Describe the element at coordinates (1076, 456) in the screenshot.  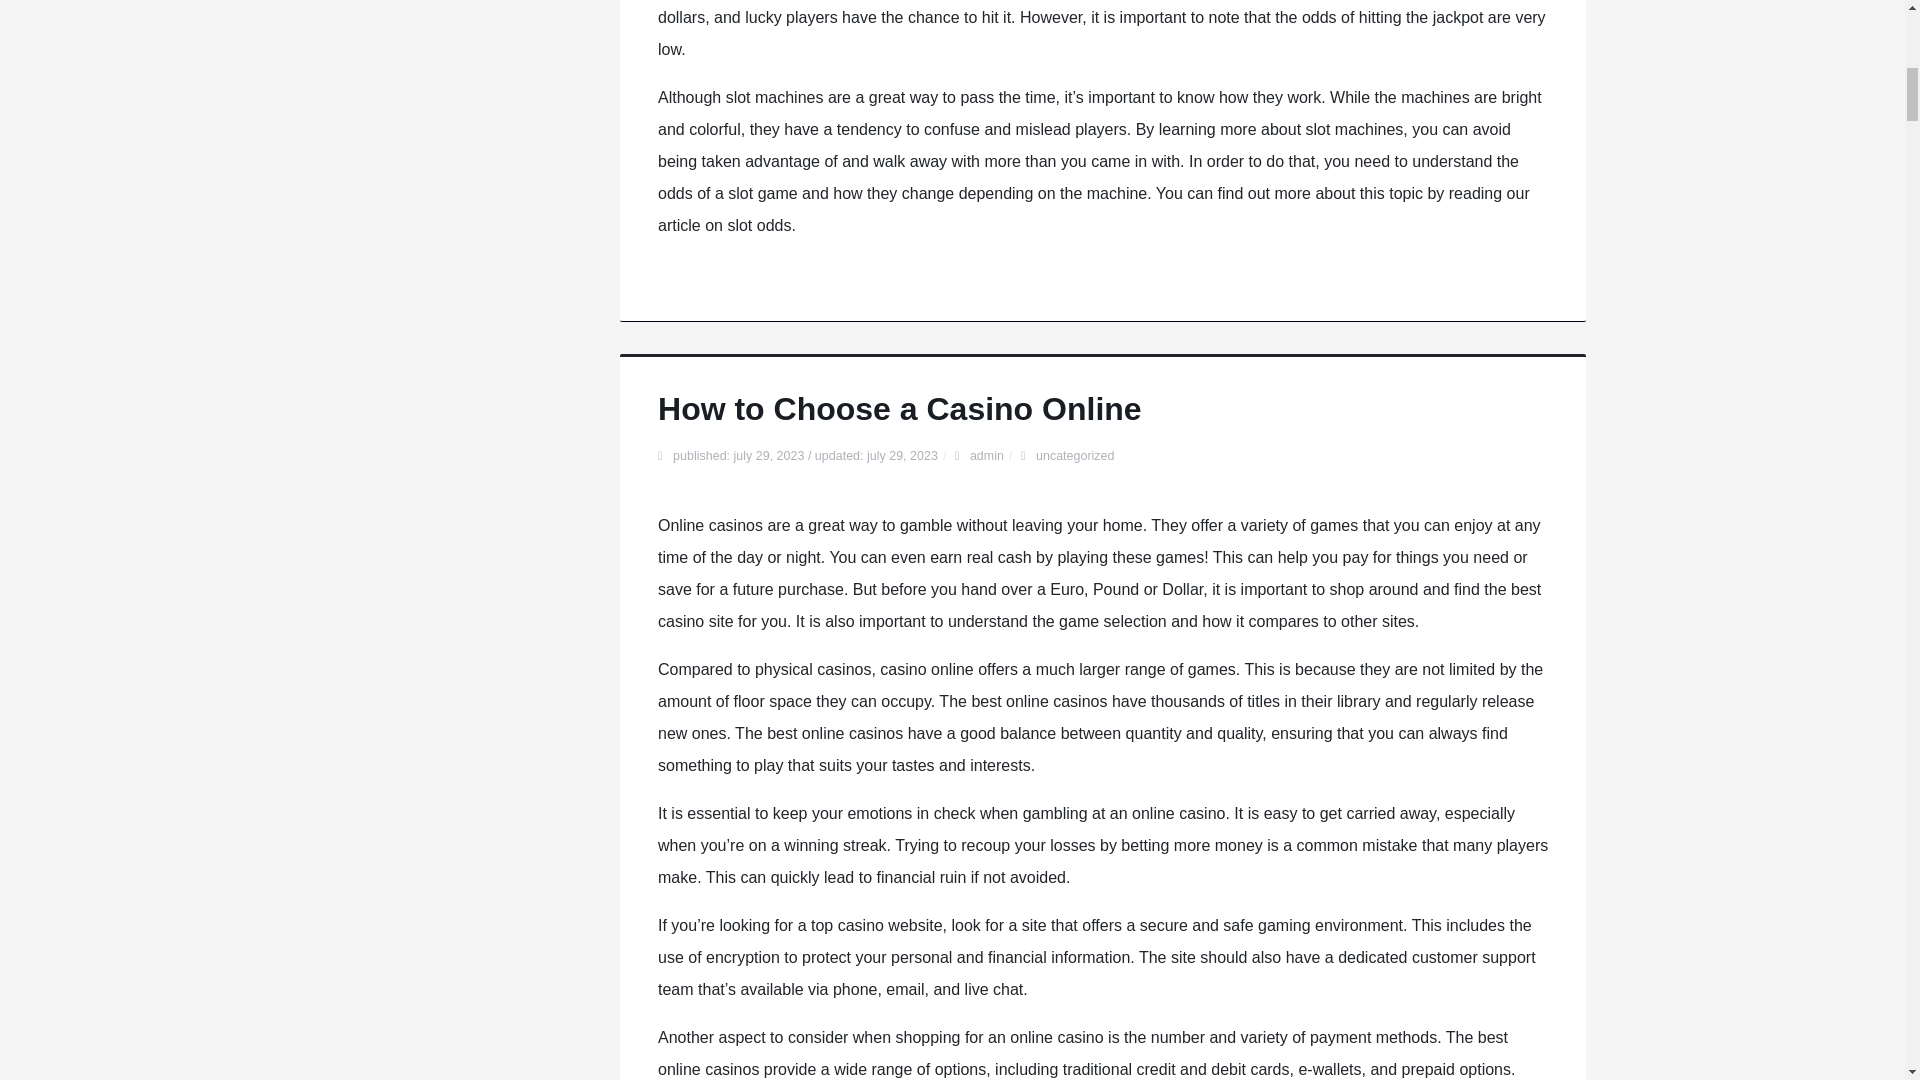
I see `uncategorized` at that location.